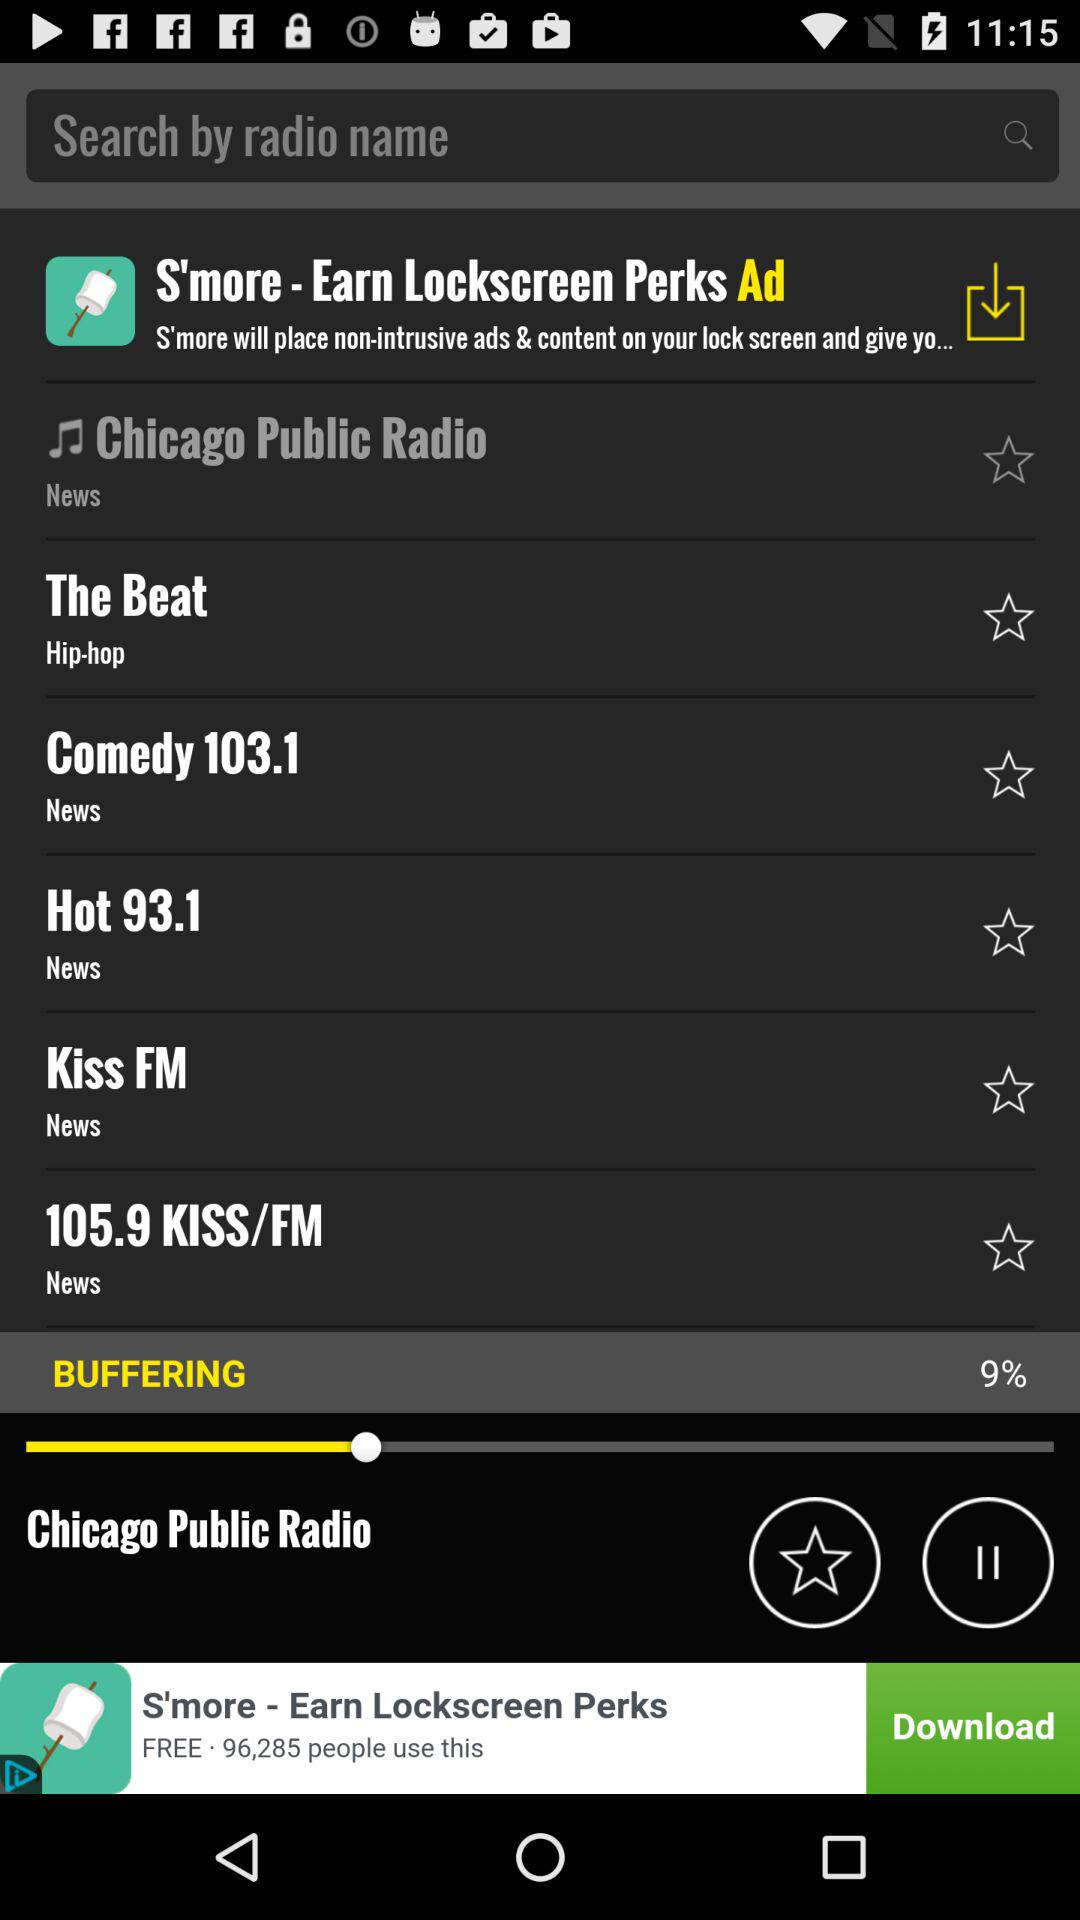  What do you see at coordinates (542, 136) in the screenshot?
I see `search` at bounding box center [542, 136].